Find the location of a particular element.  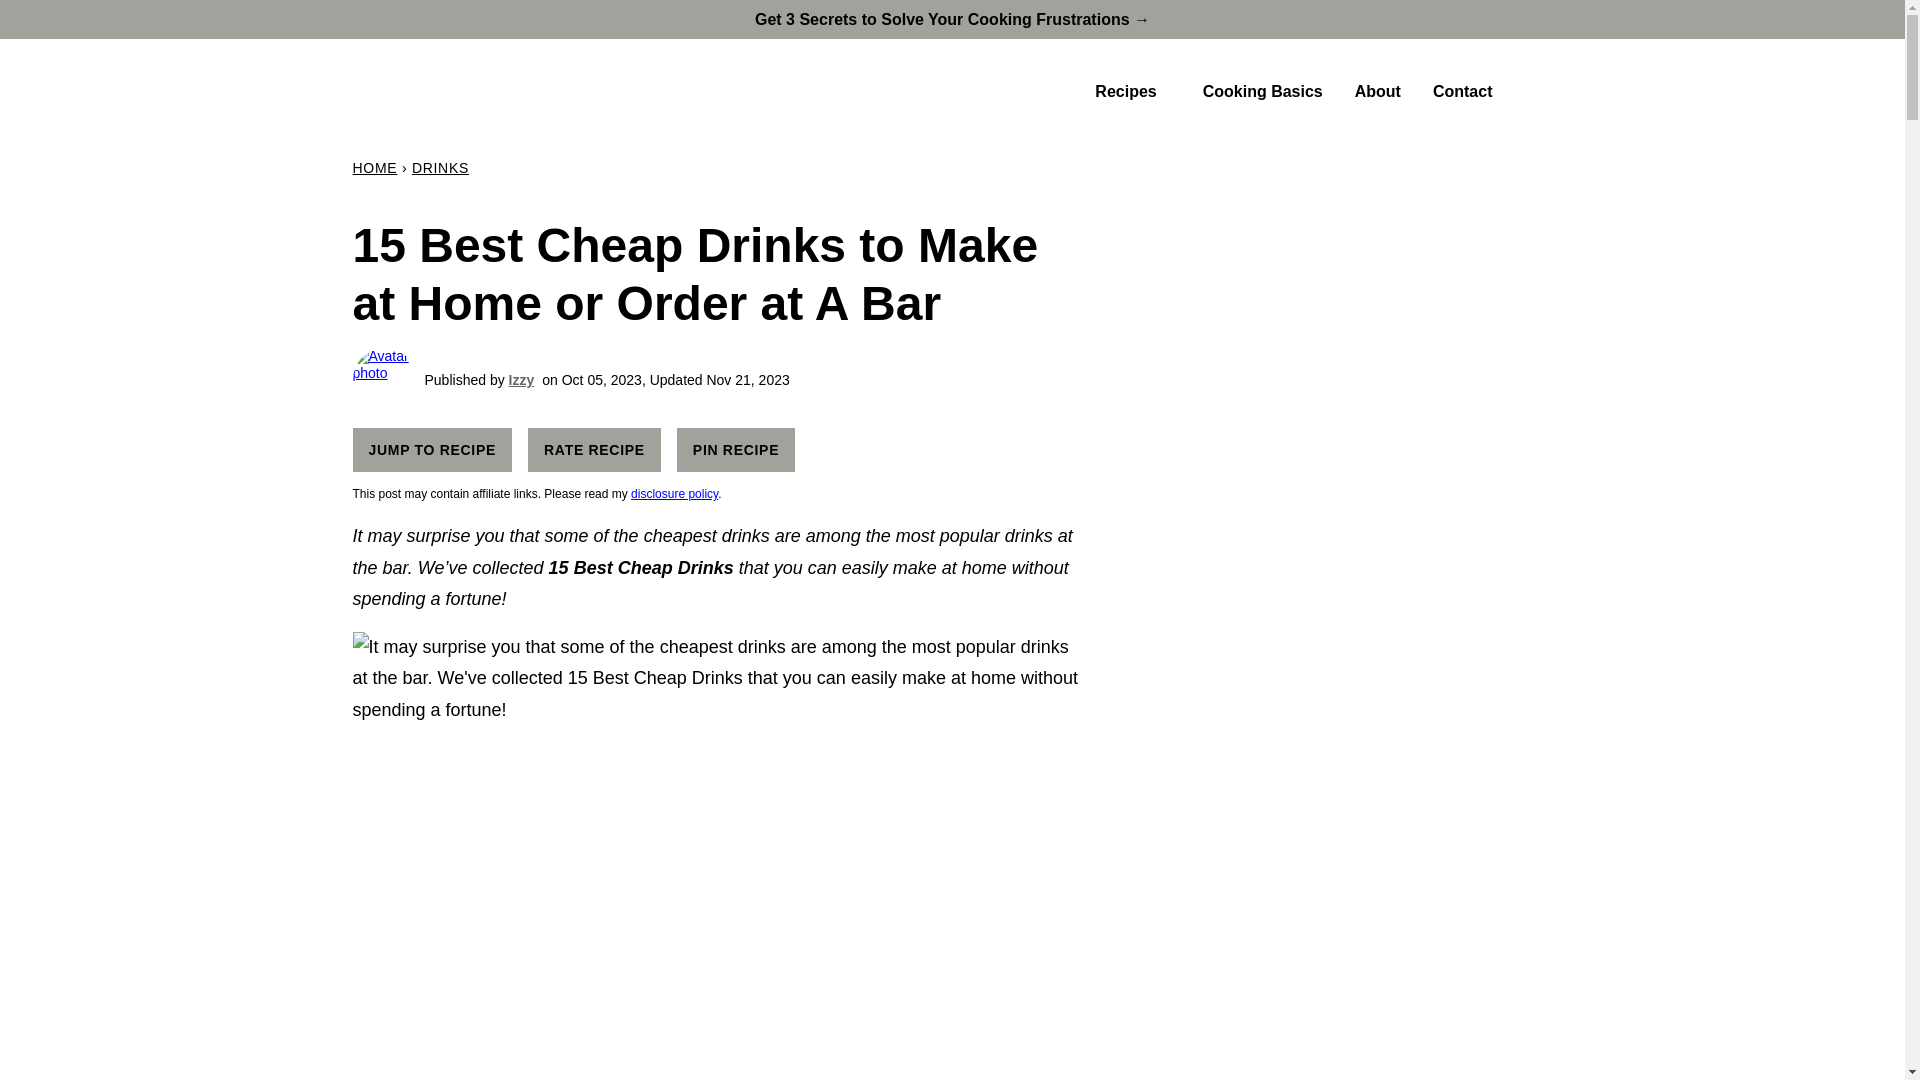

About is located at coordinates (1377, 92).